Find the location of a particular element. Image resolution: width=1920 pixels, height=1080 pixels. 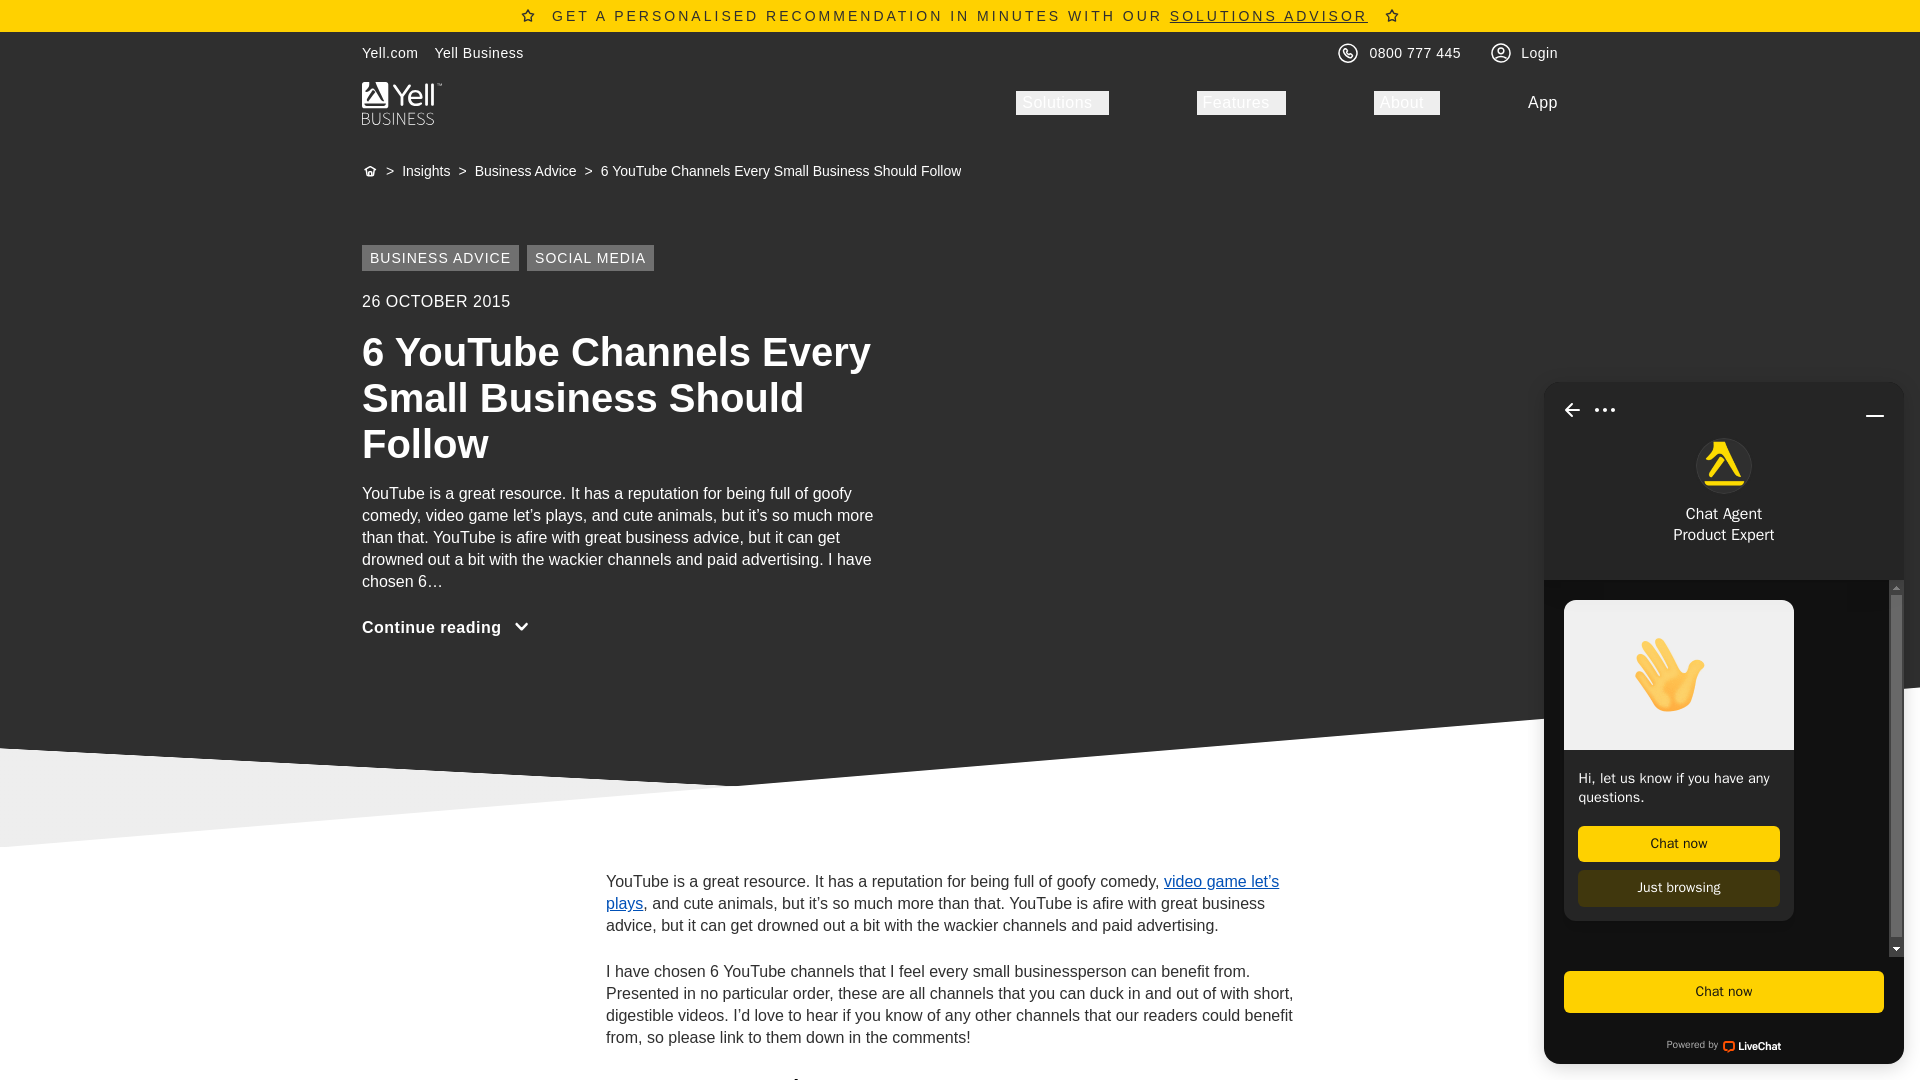

Login is located at coordinates (1538, 52).